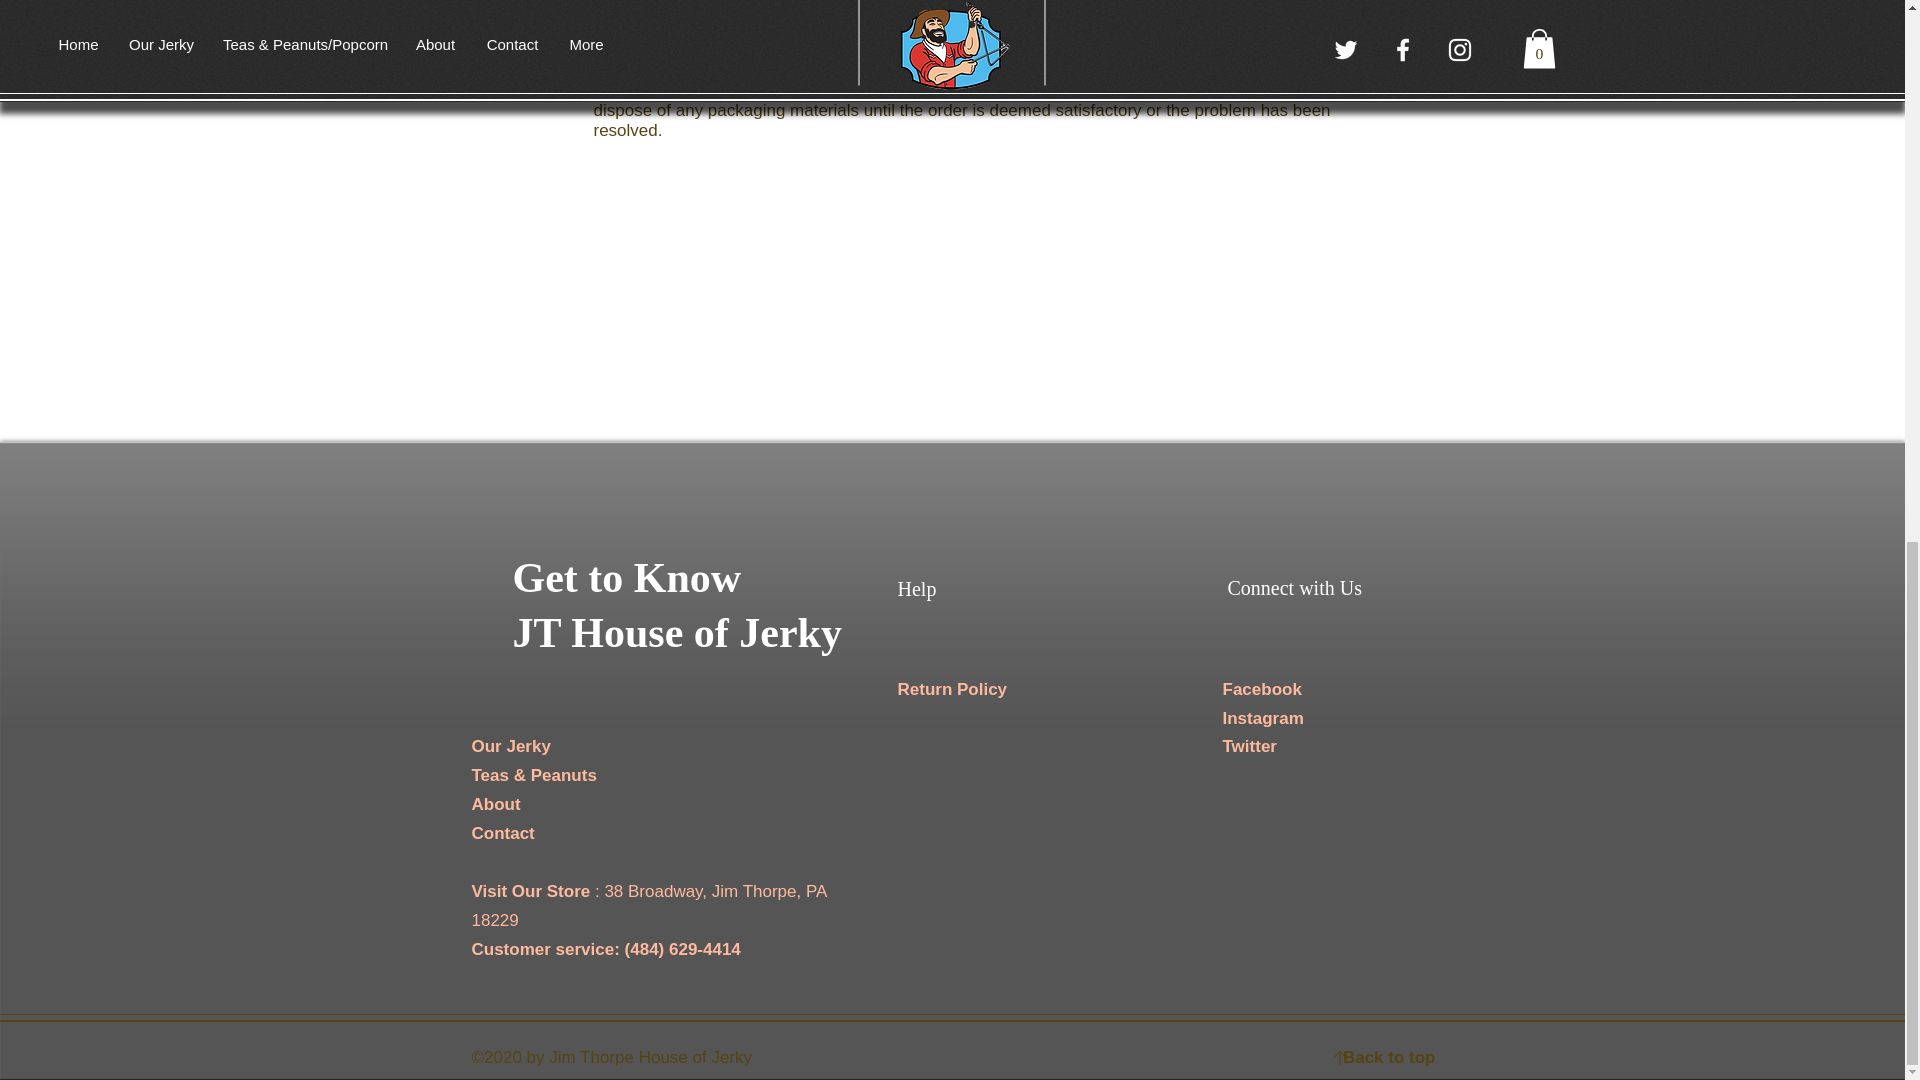 The image size is (1920, 1080). I want to click on Our Jerky, so click(512, 746).